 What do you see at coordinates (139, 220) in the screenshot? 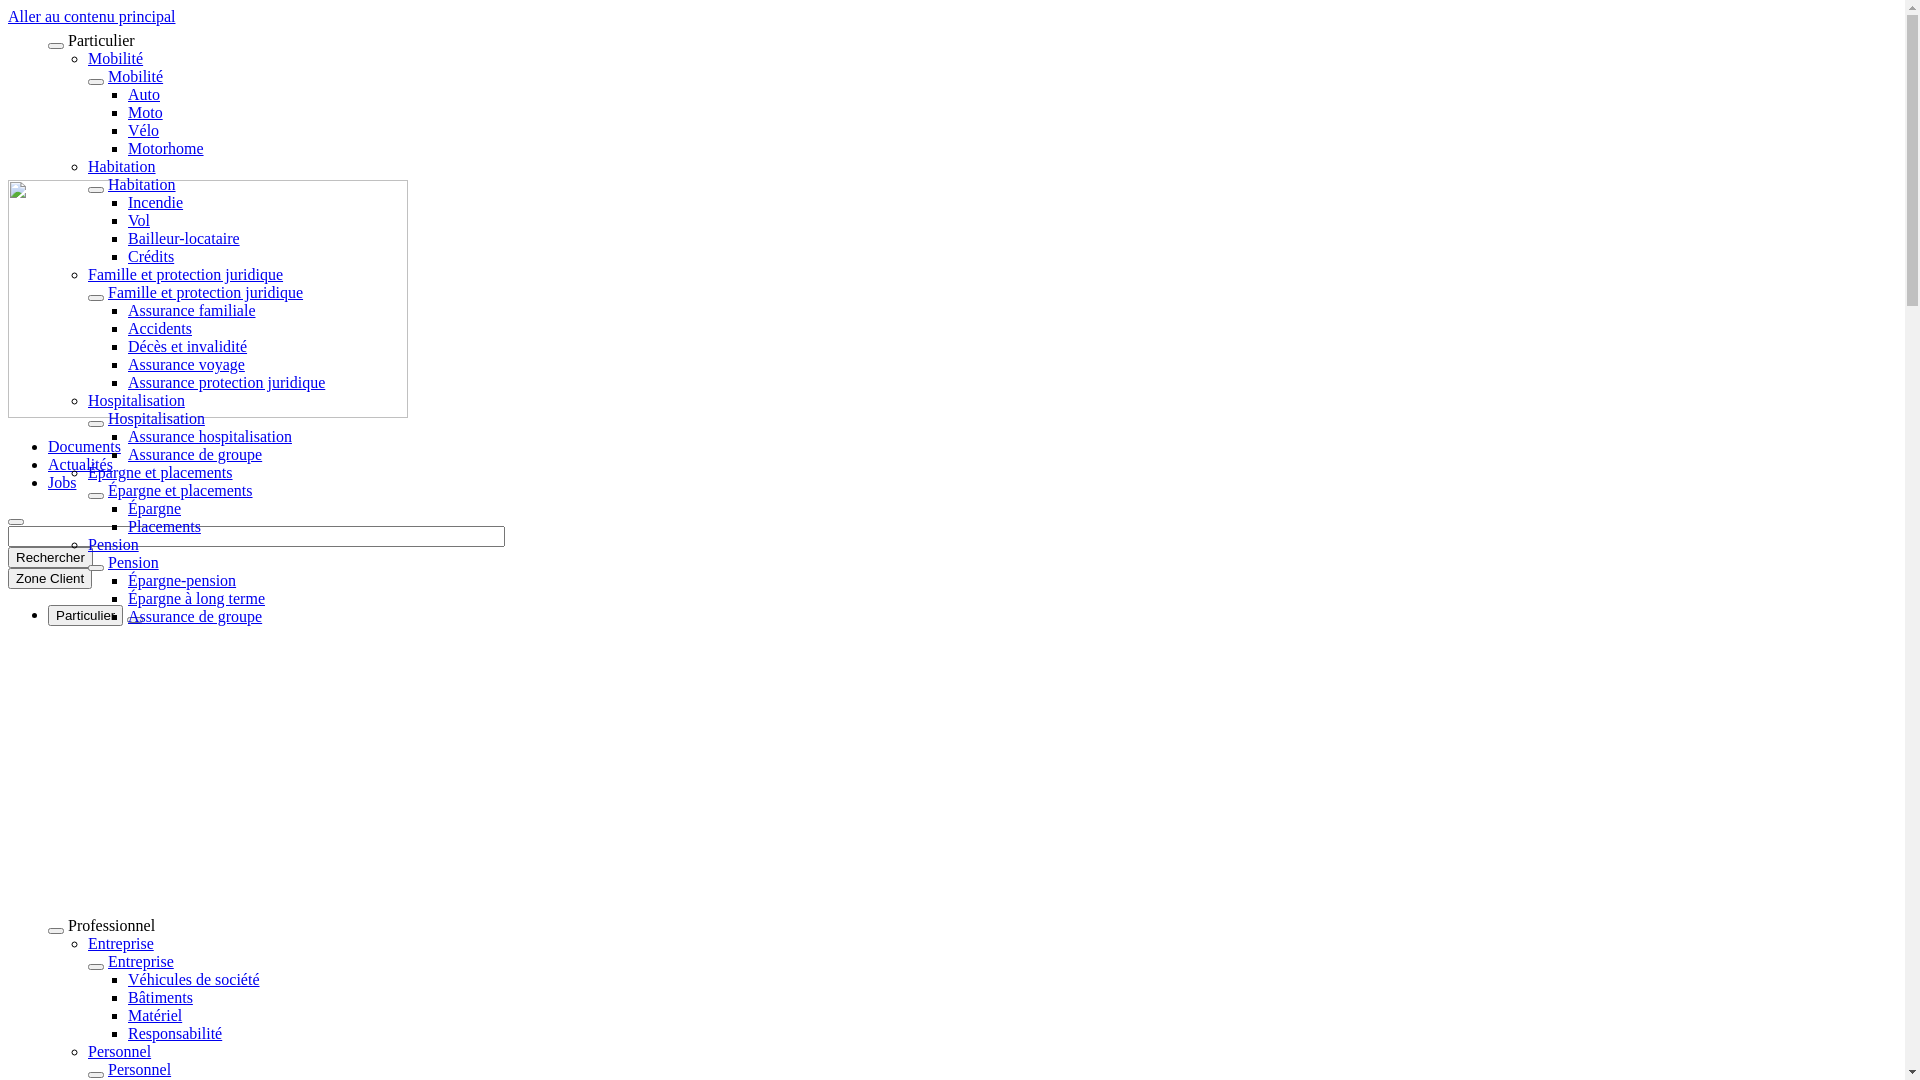
I see `Vol` at bounding box center [139, 220].